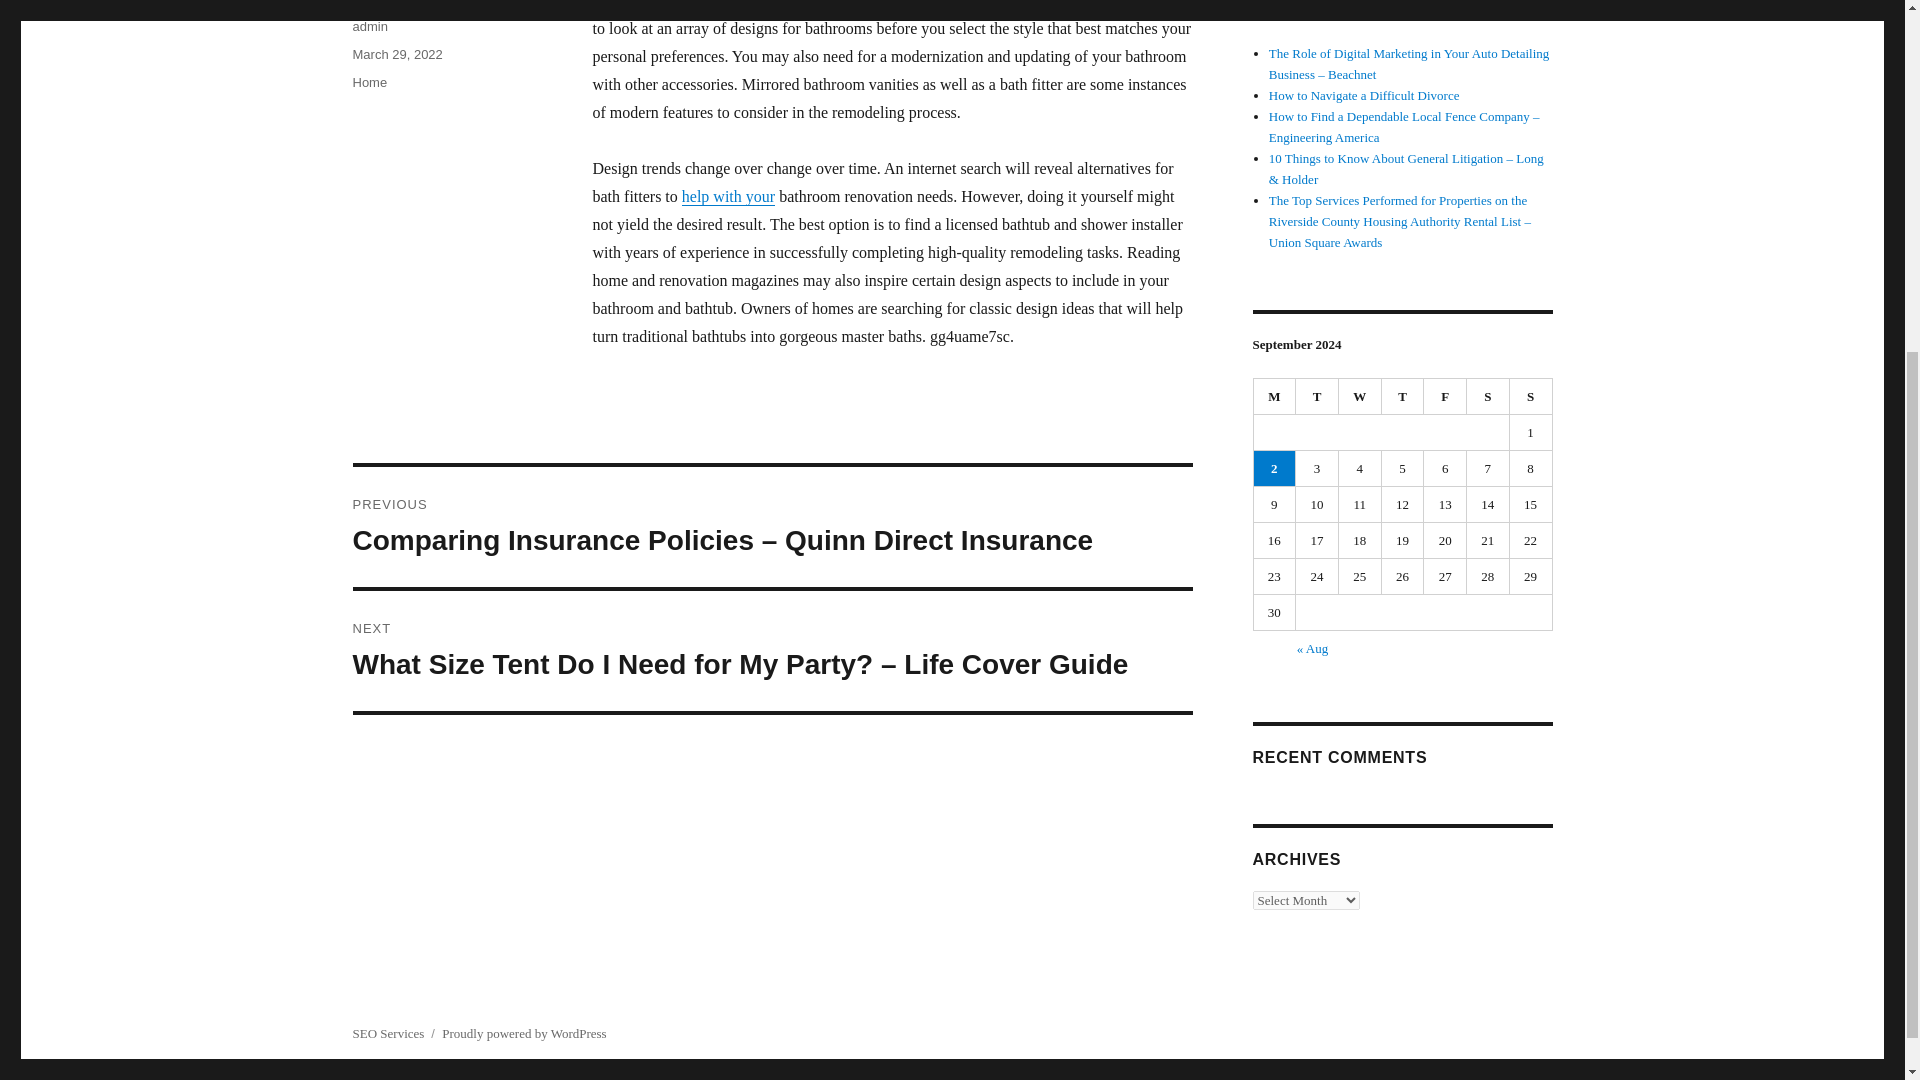 Image resolution: width=1920 pixels, height=1080 pixels. I want to click on Proudly powered by WordPress, so click(524, 1034).